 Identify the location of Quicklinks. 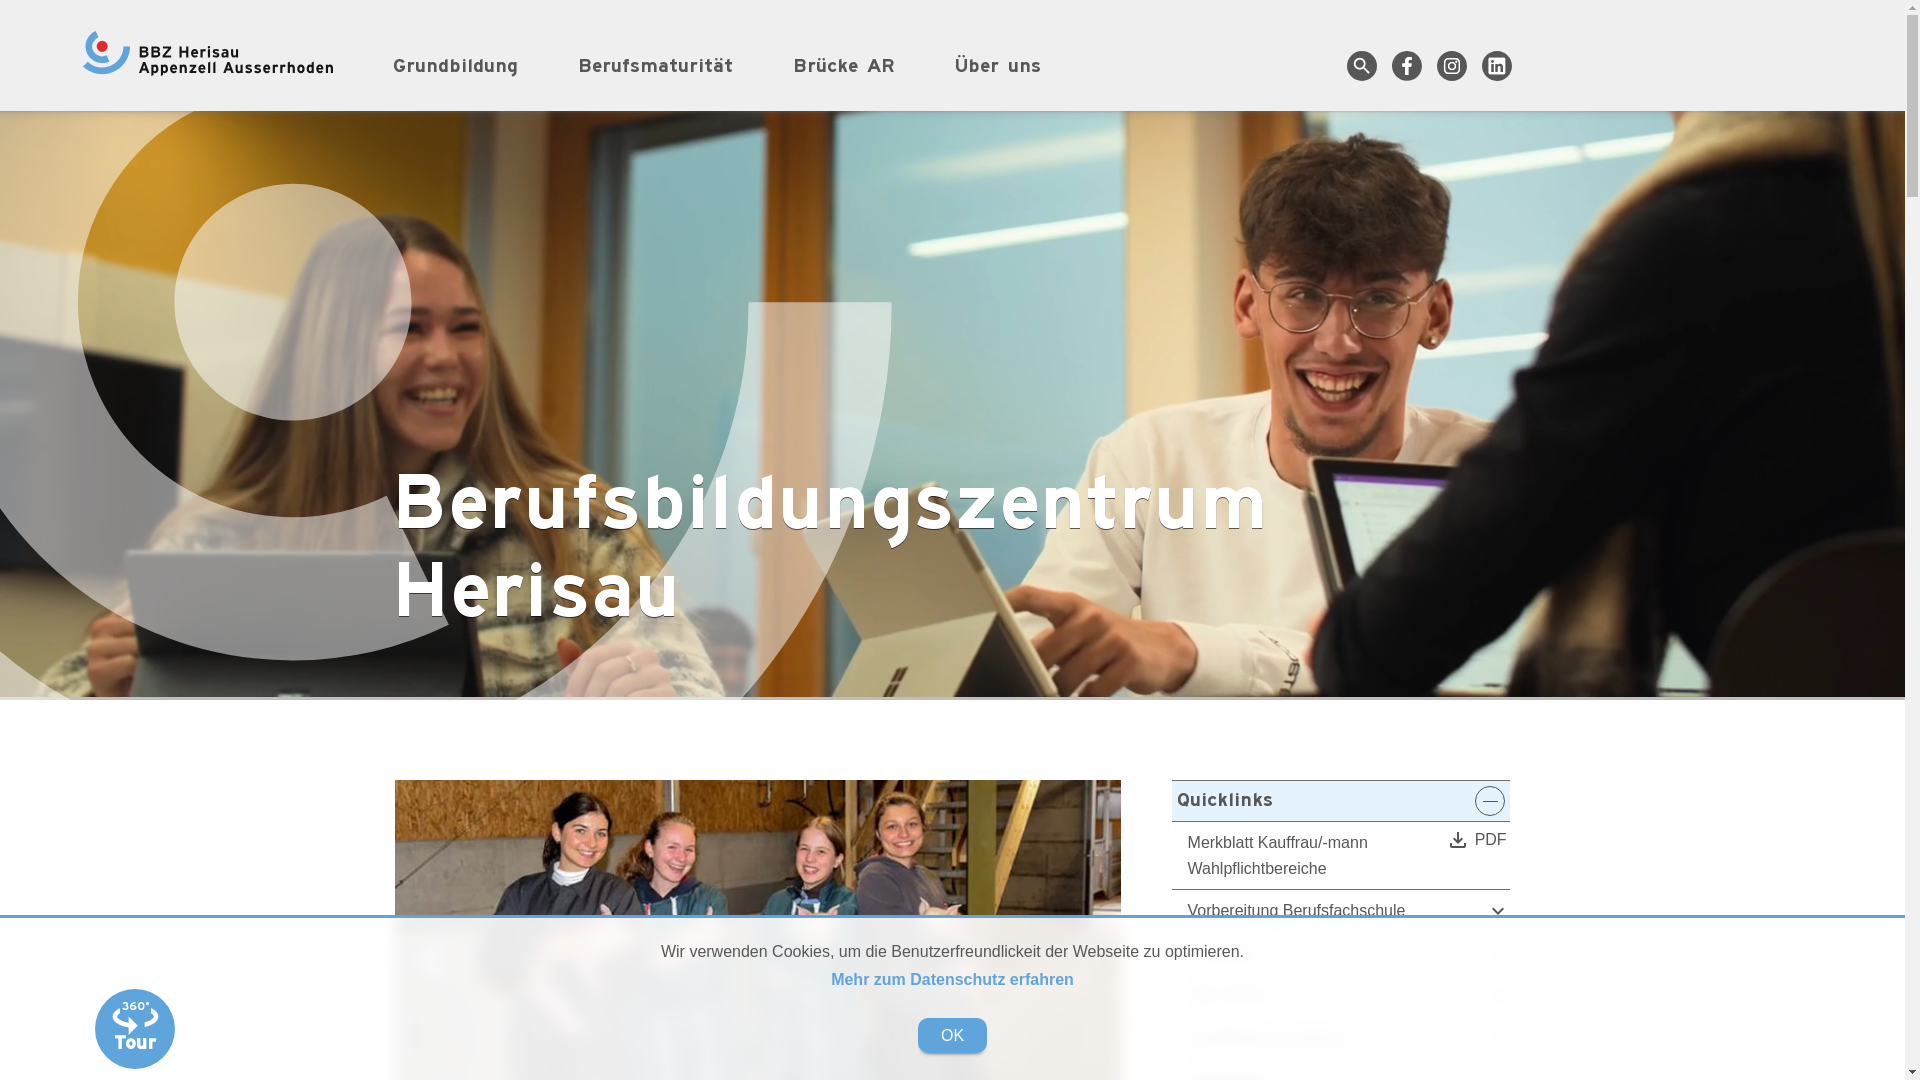
(1341, 801).